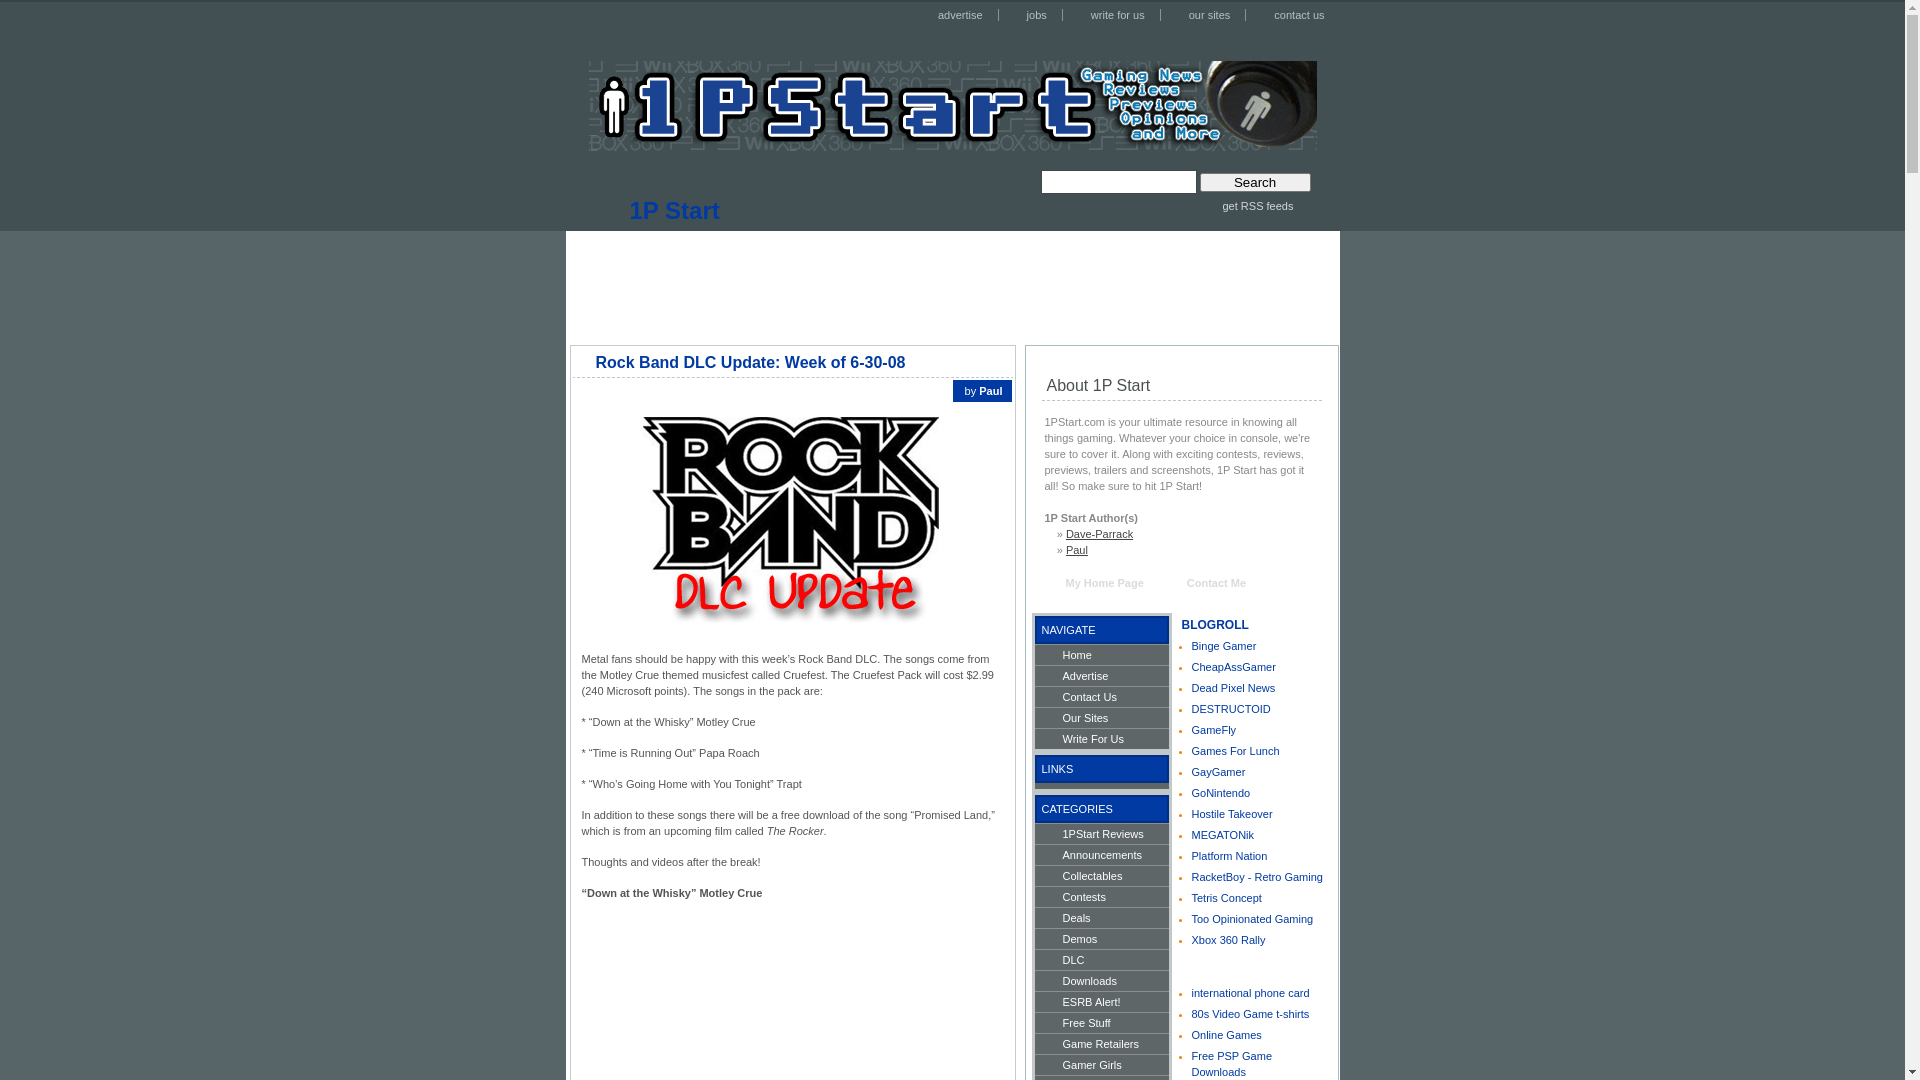  Describe the element at coordinates (1256, 182) in the screenshot. I see `Search` at that location.